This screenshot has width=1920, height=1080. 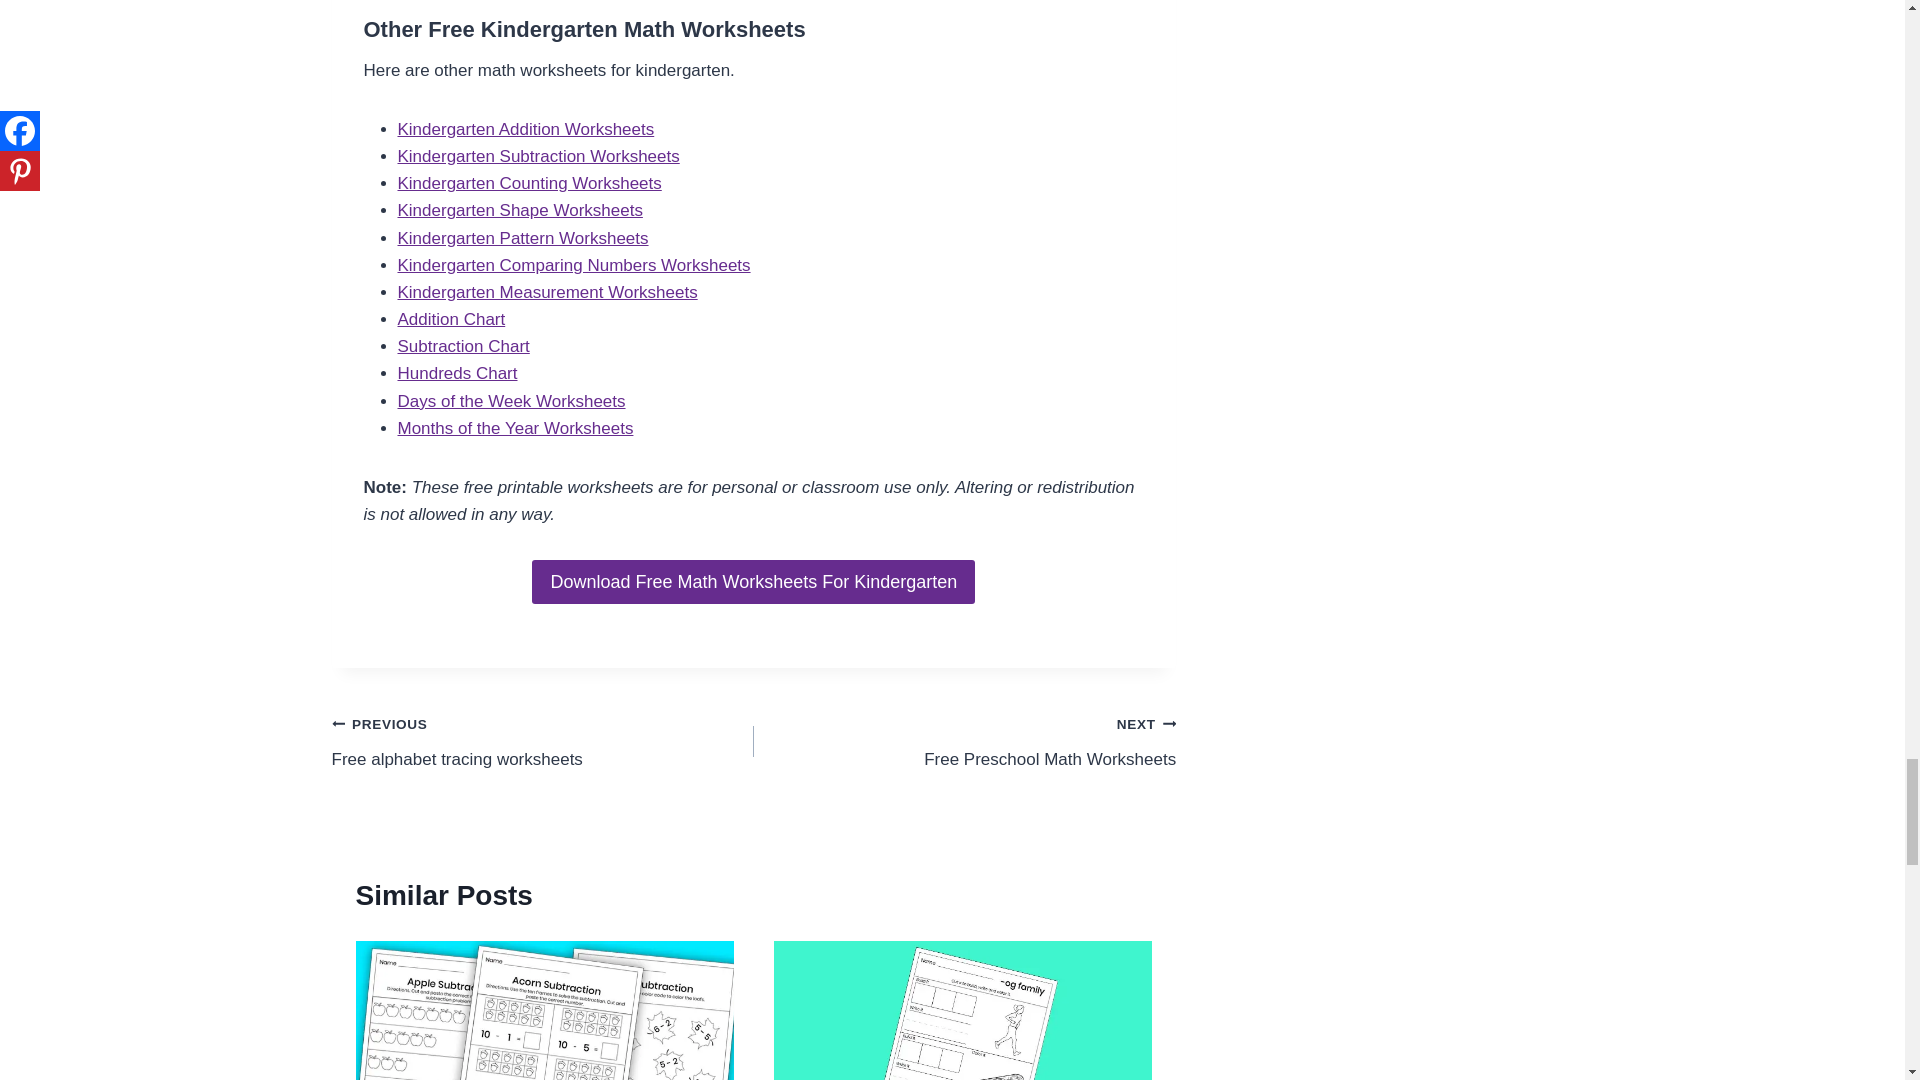 I want to click on Kindergarten Addition Worksheets, so click(x=526, y=129).